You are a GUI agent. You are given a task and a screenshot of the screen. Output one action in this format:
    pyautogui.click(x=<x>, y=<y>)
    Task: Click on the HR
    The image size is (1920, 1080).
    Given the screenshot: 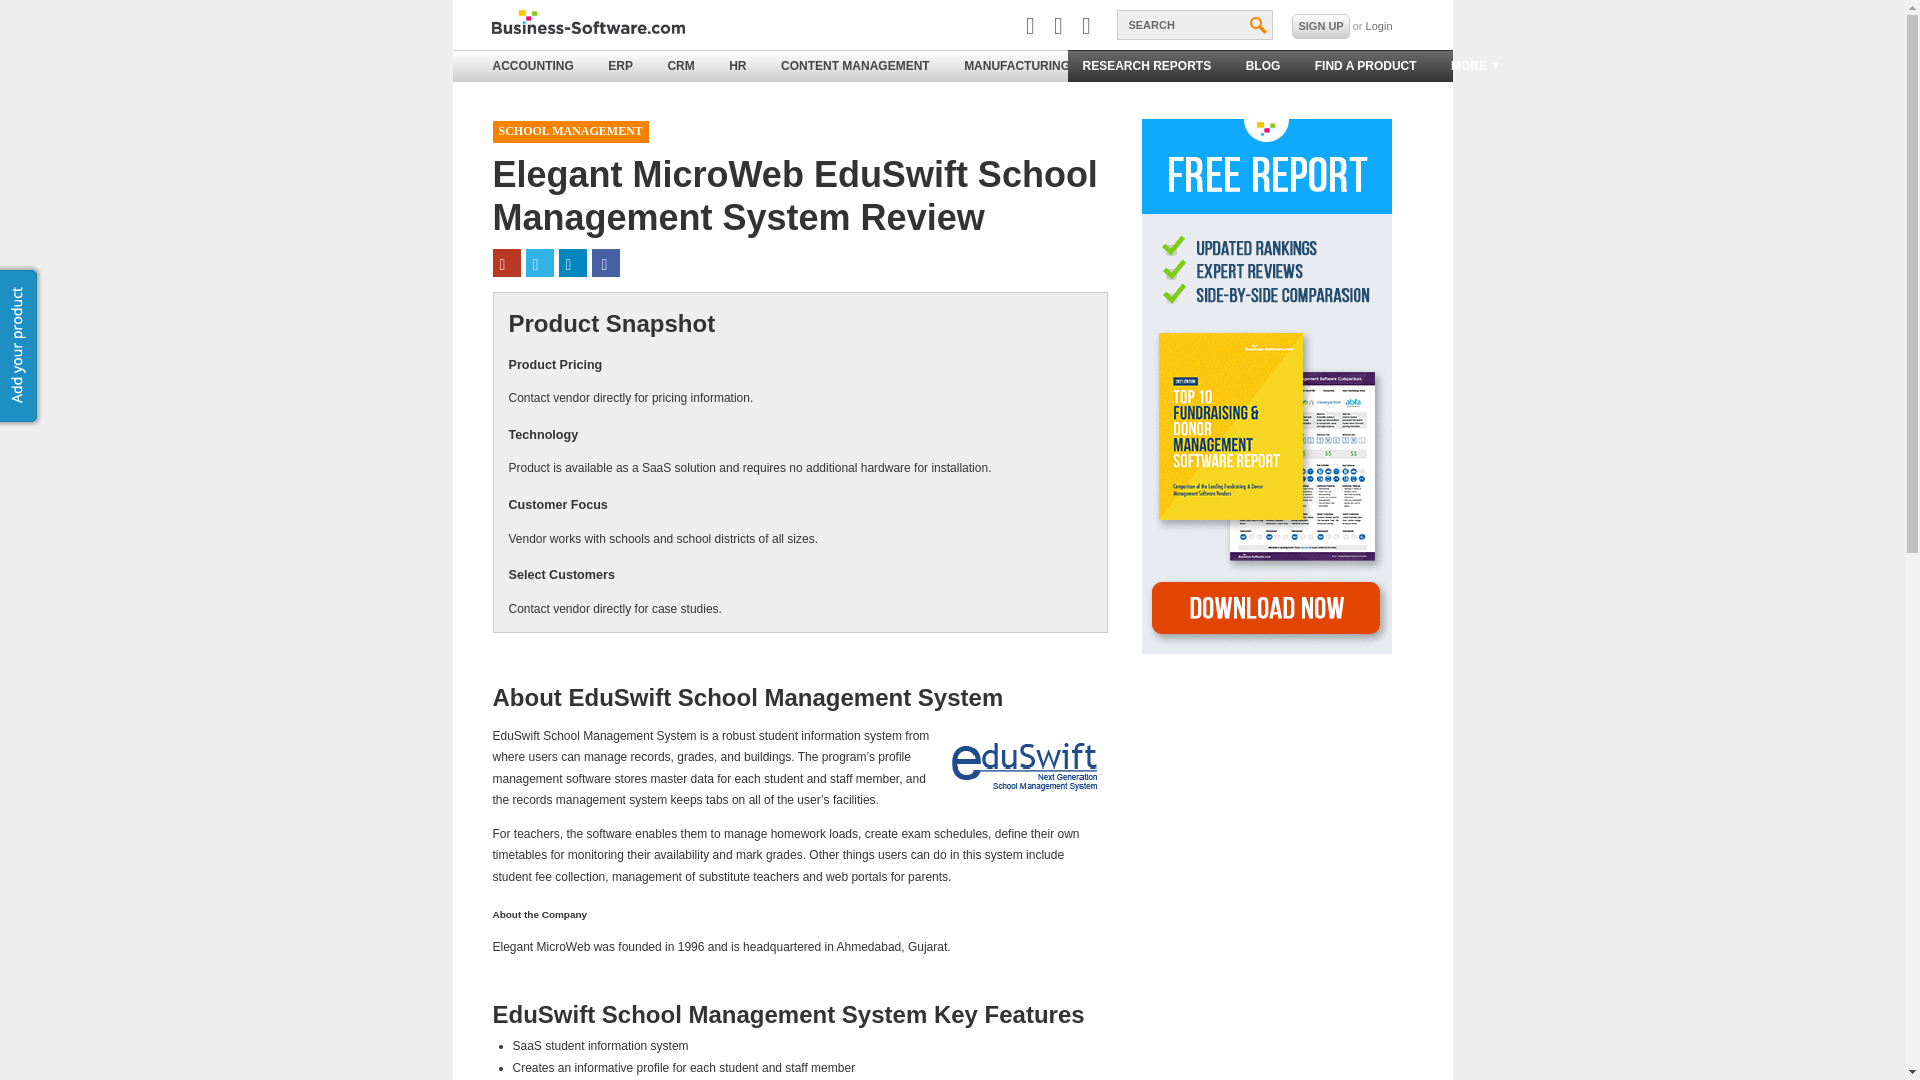 What is the action you would take?
    pyautogui.click(x=737, y=66)
    